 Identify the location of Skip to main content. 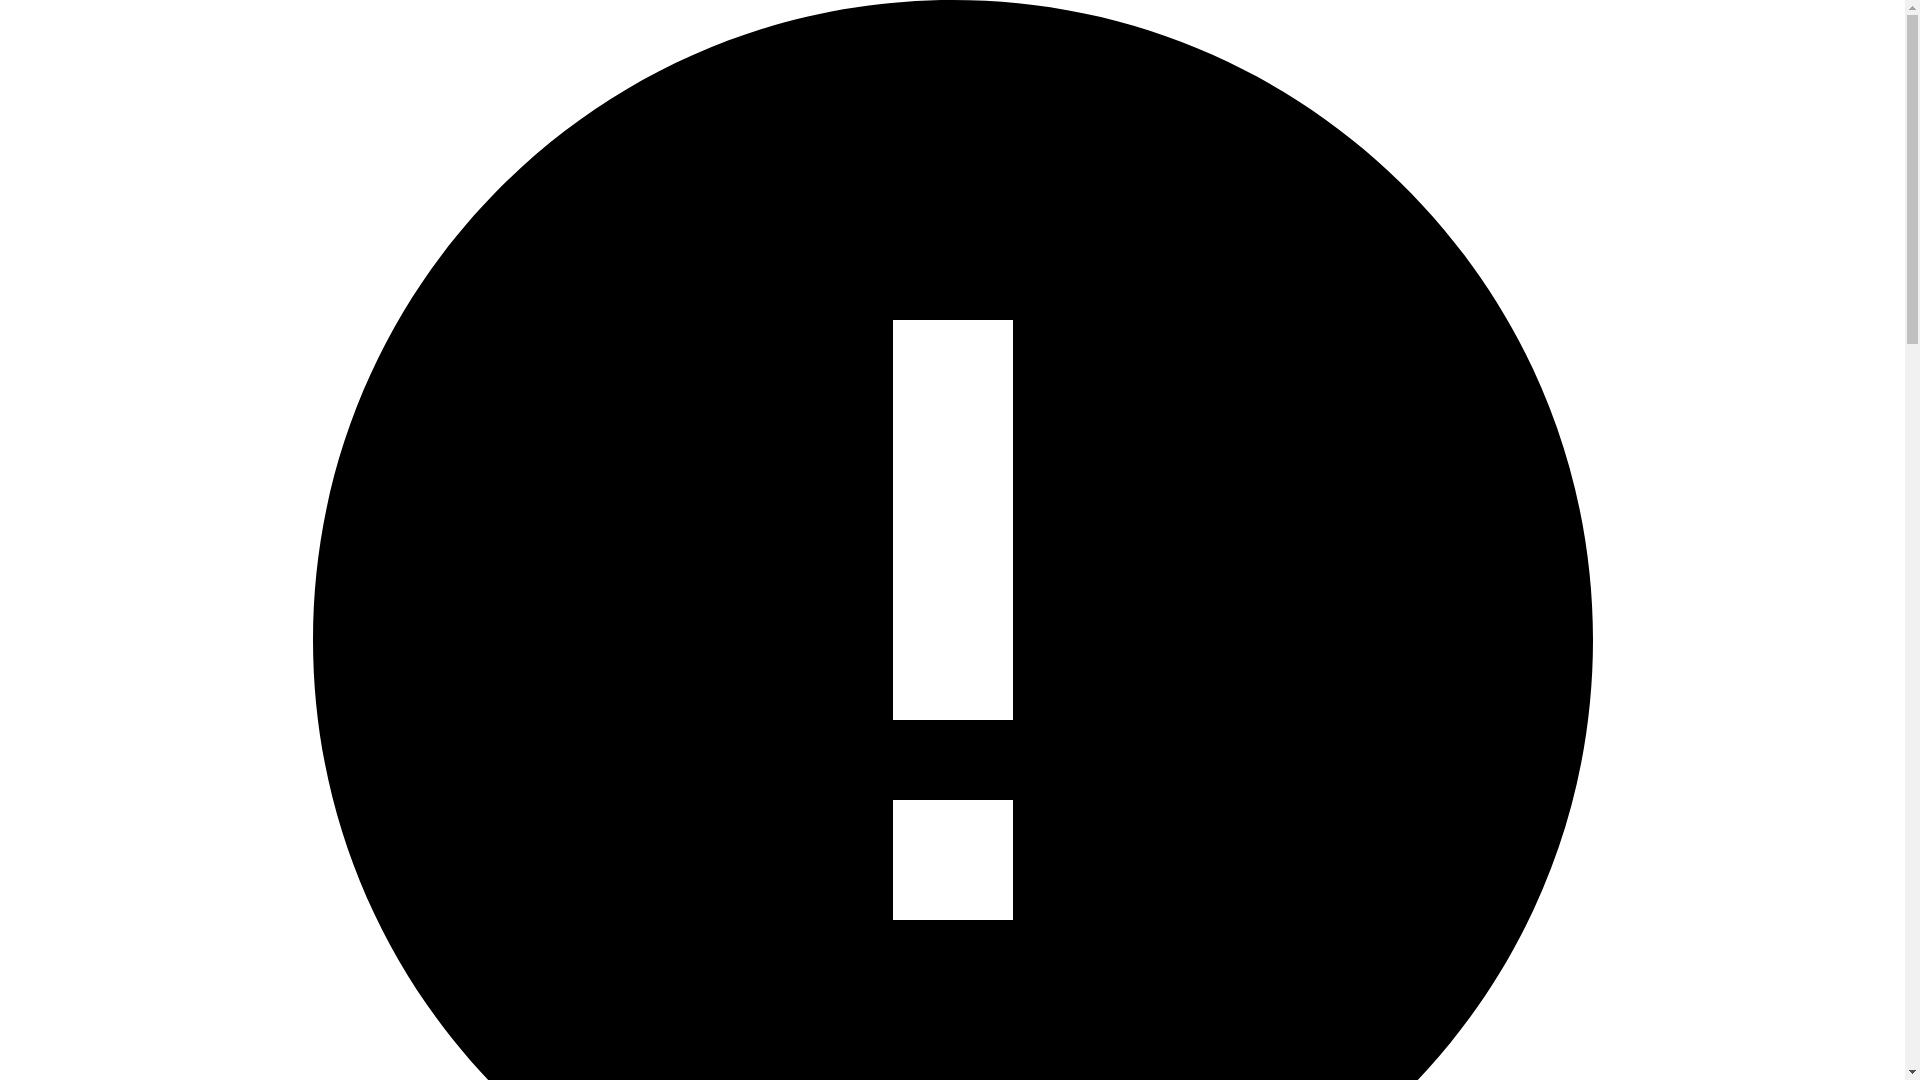
(15, 15).